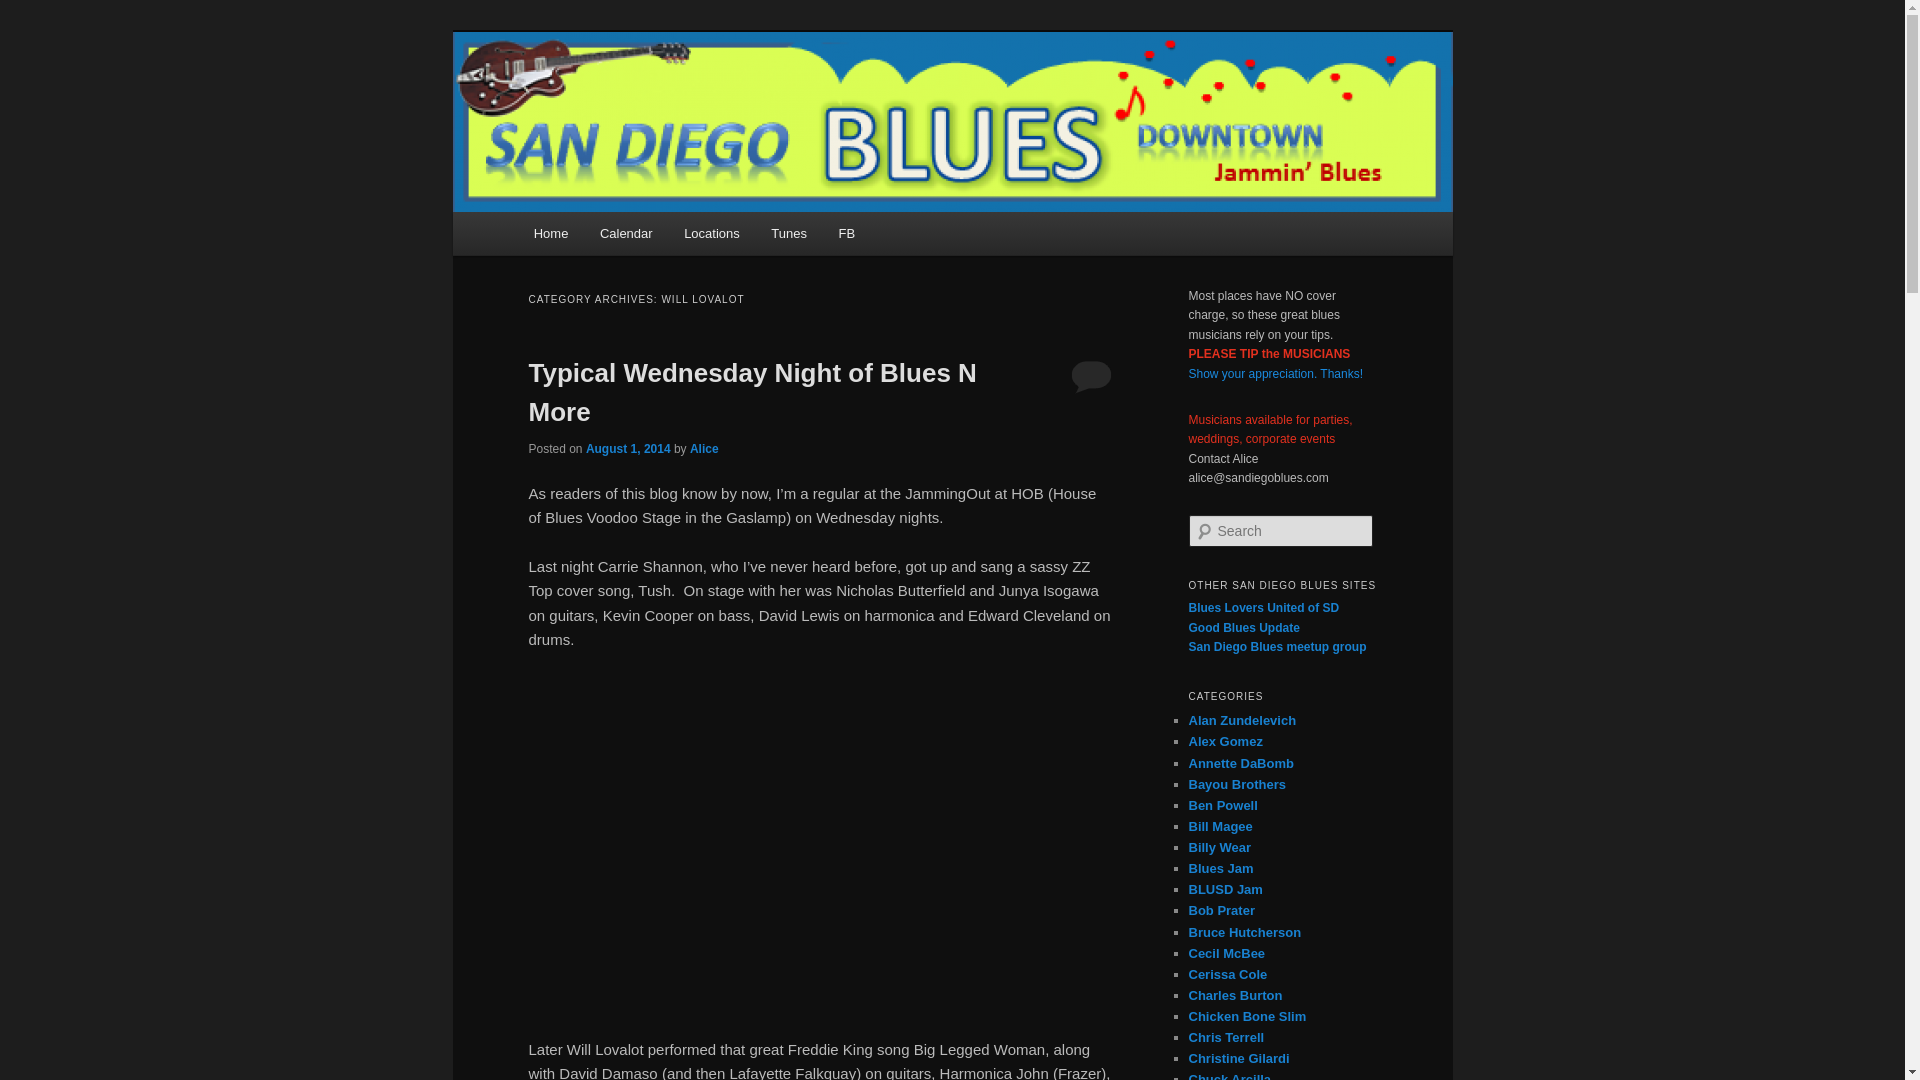 This screenshot has height=1080, width=1920. Describe the element at coordinates (820, 841) in the screenshot. I see `YouTube player` at that location.